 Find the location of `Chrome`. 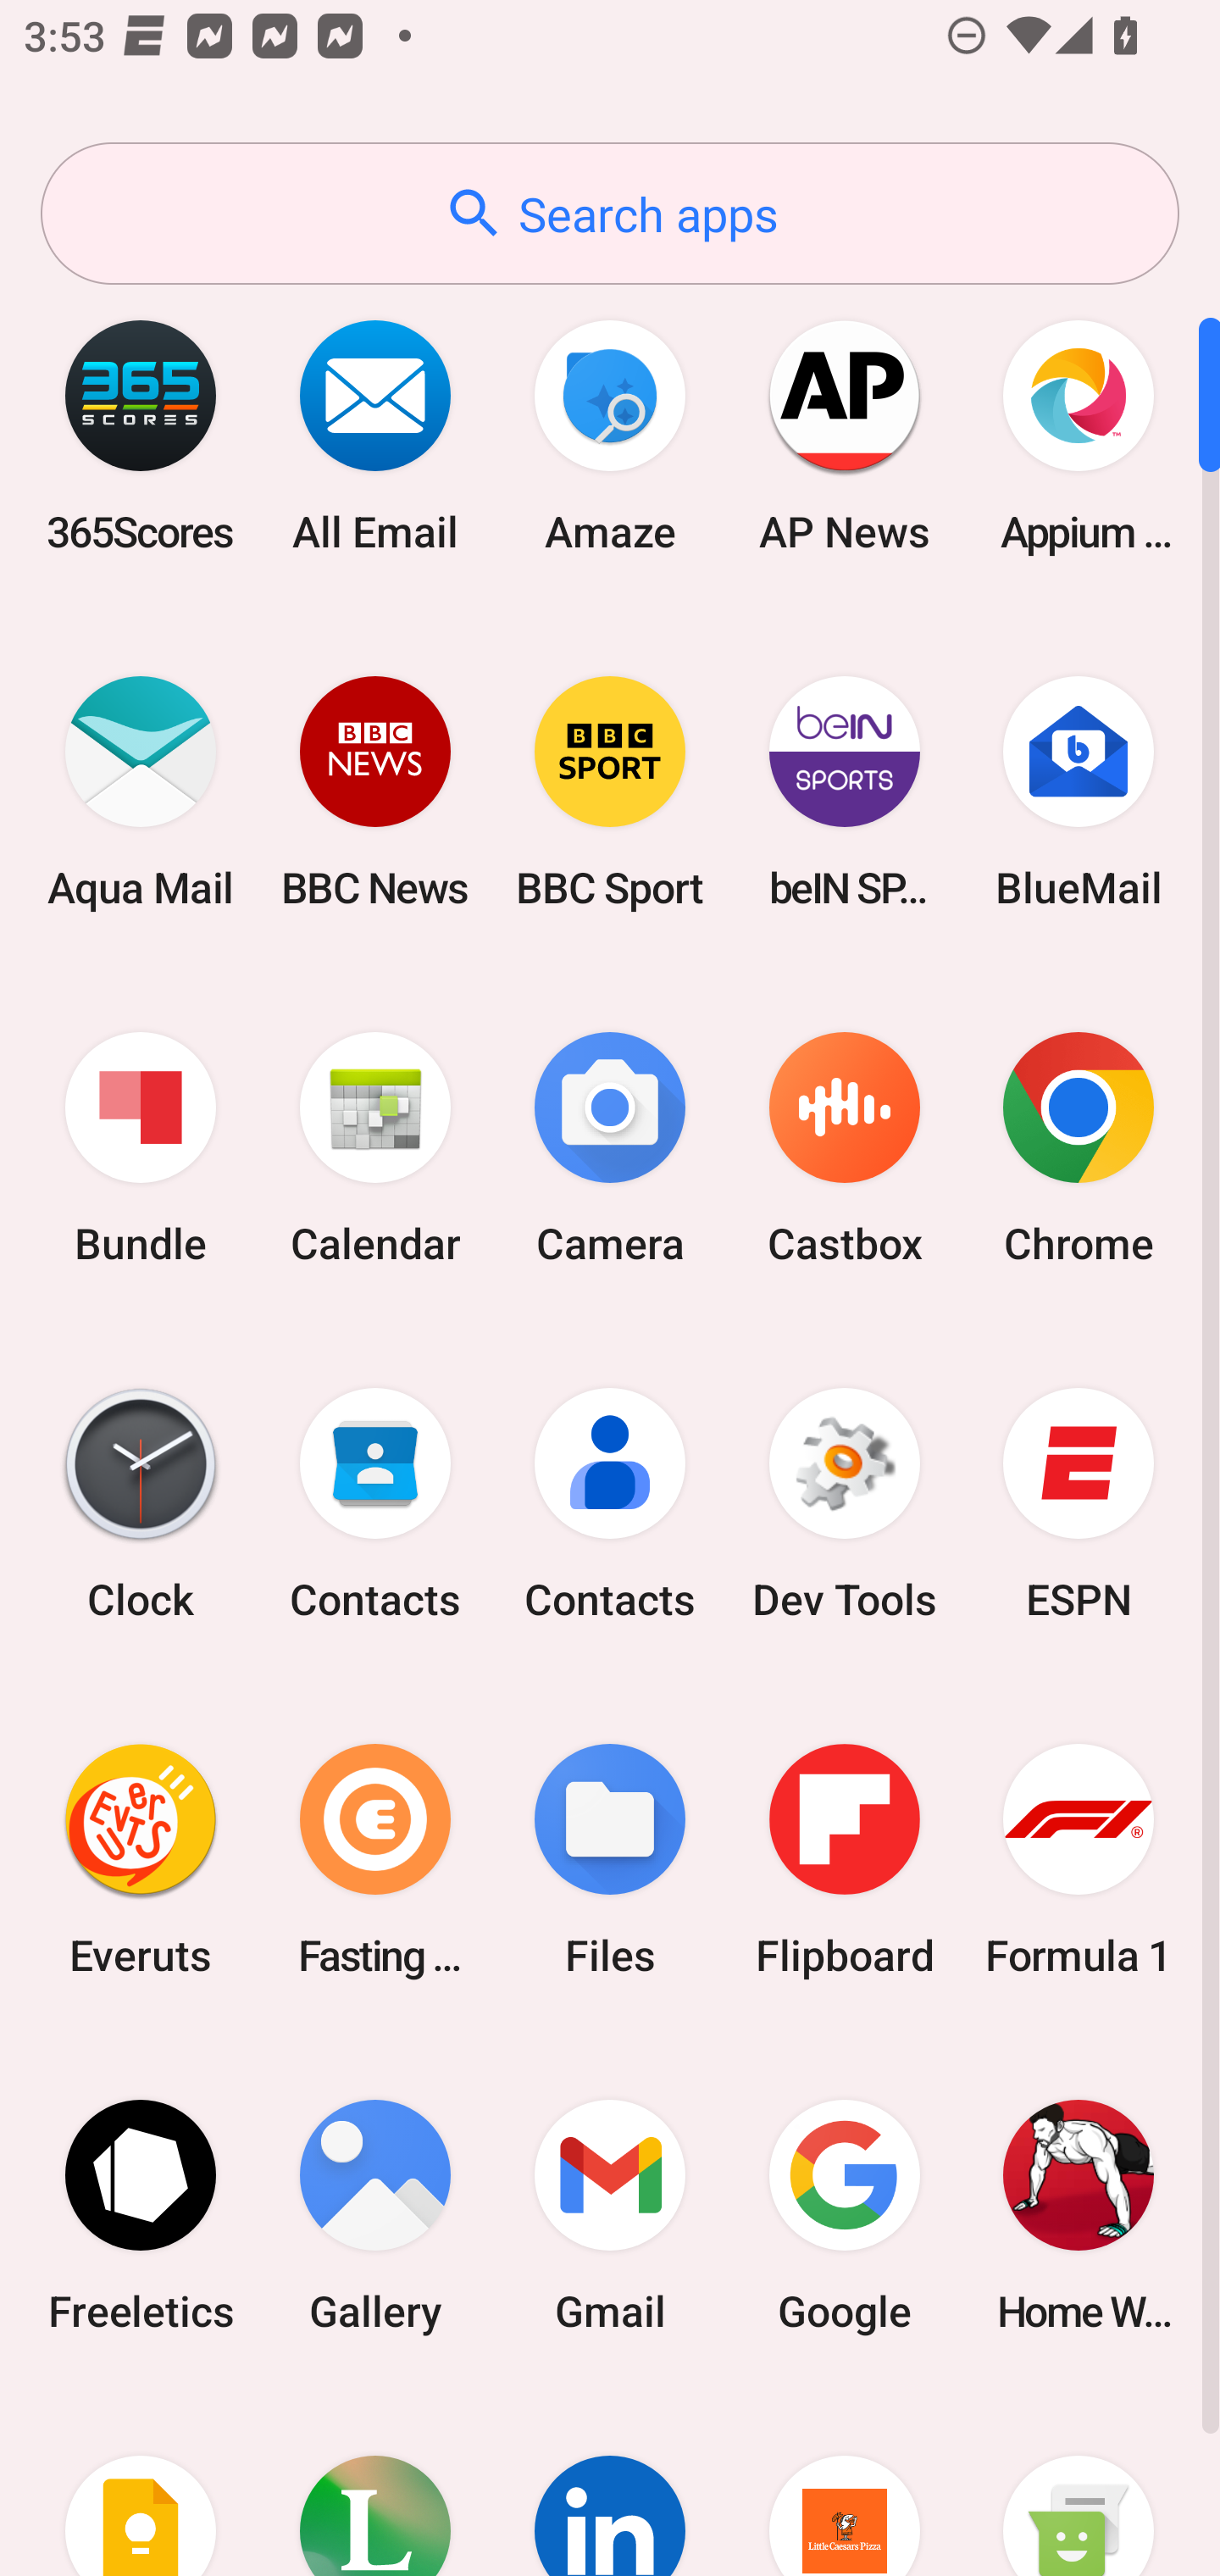

Chrome is located at coordinates (1079, 1149).